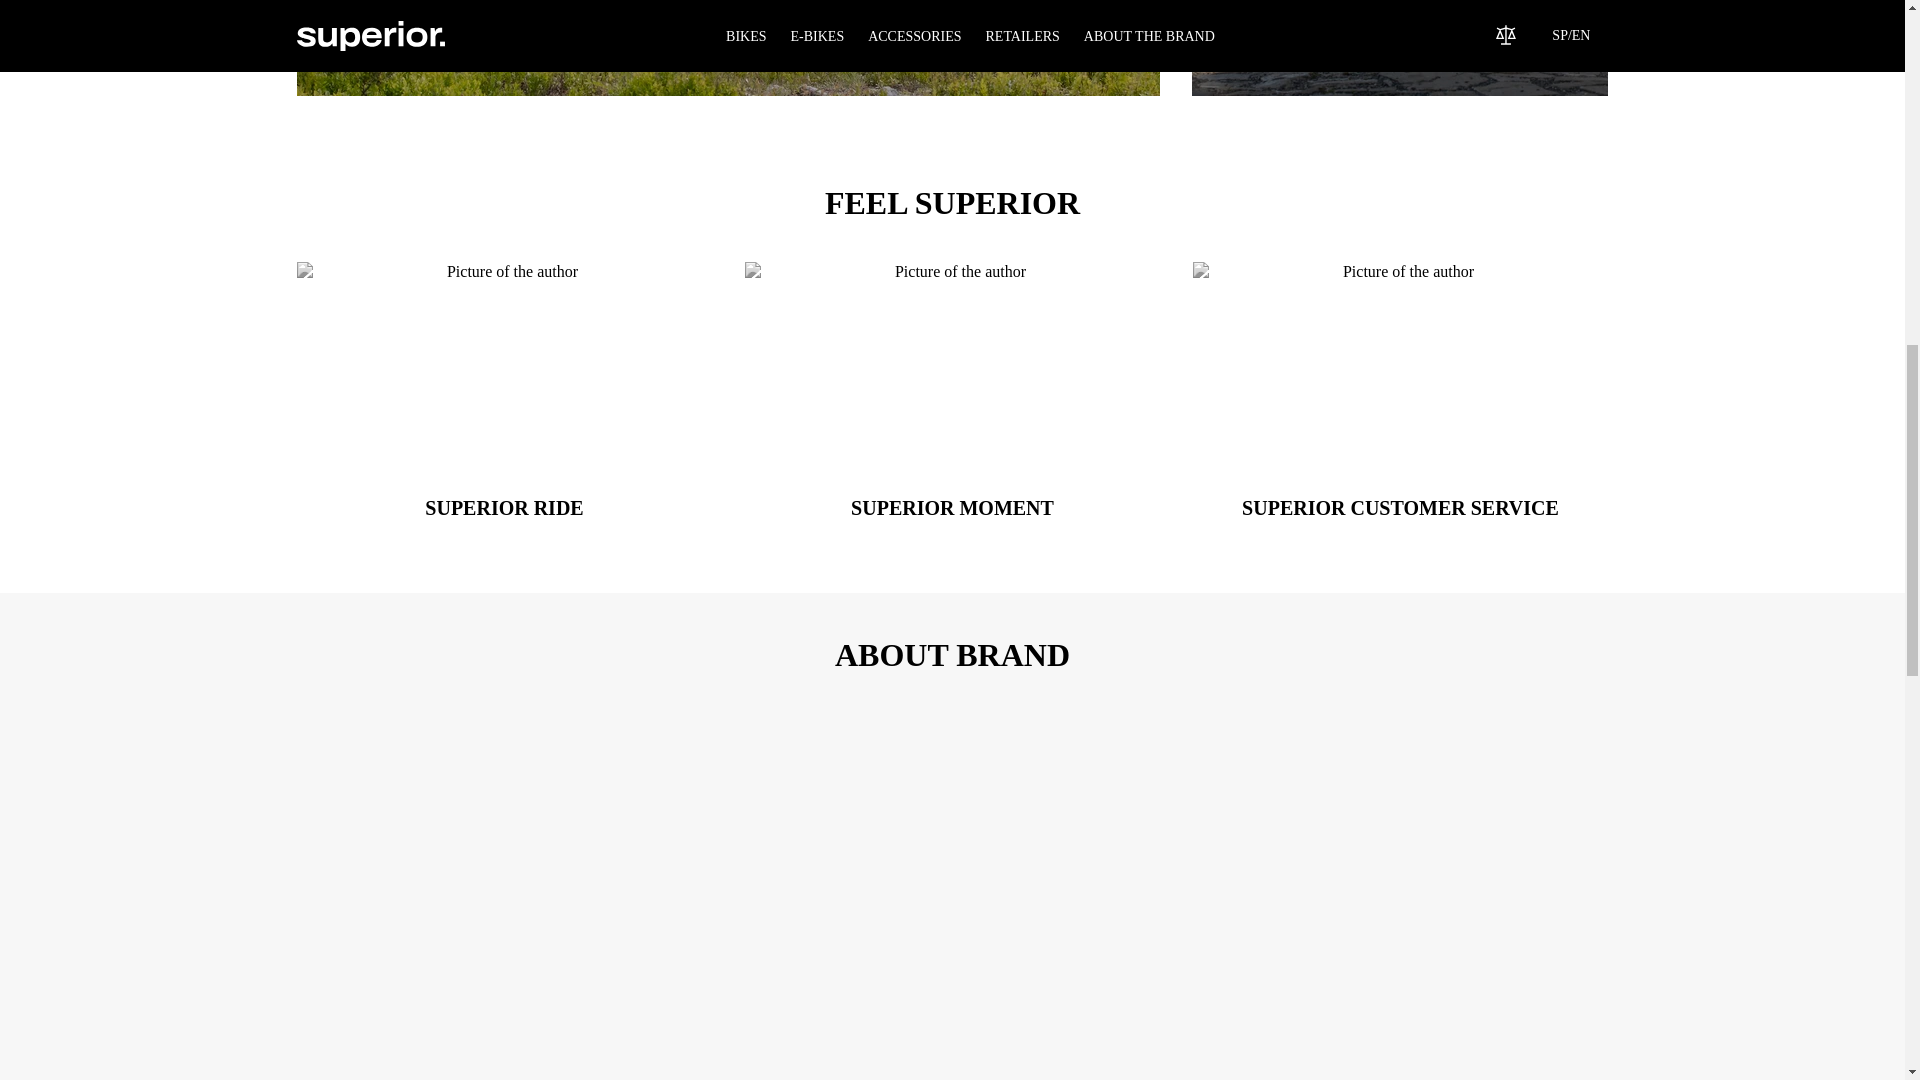 The height and width of the screenshot is (1080, 1920). What do you see at coordinates (504, 391) in the screenshot?
I see `SUPERIOR CUSTOMER SERVICE` at bounding box center [504, 391].